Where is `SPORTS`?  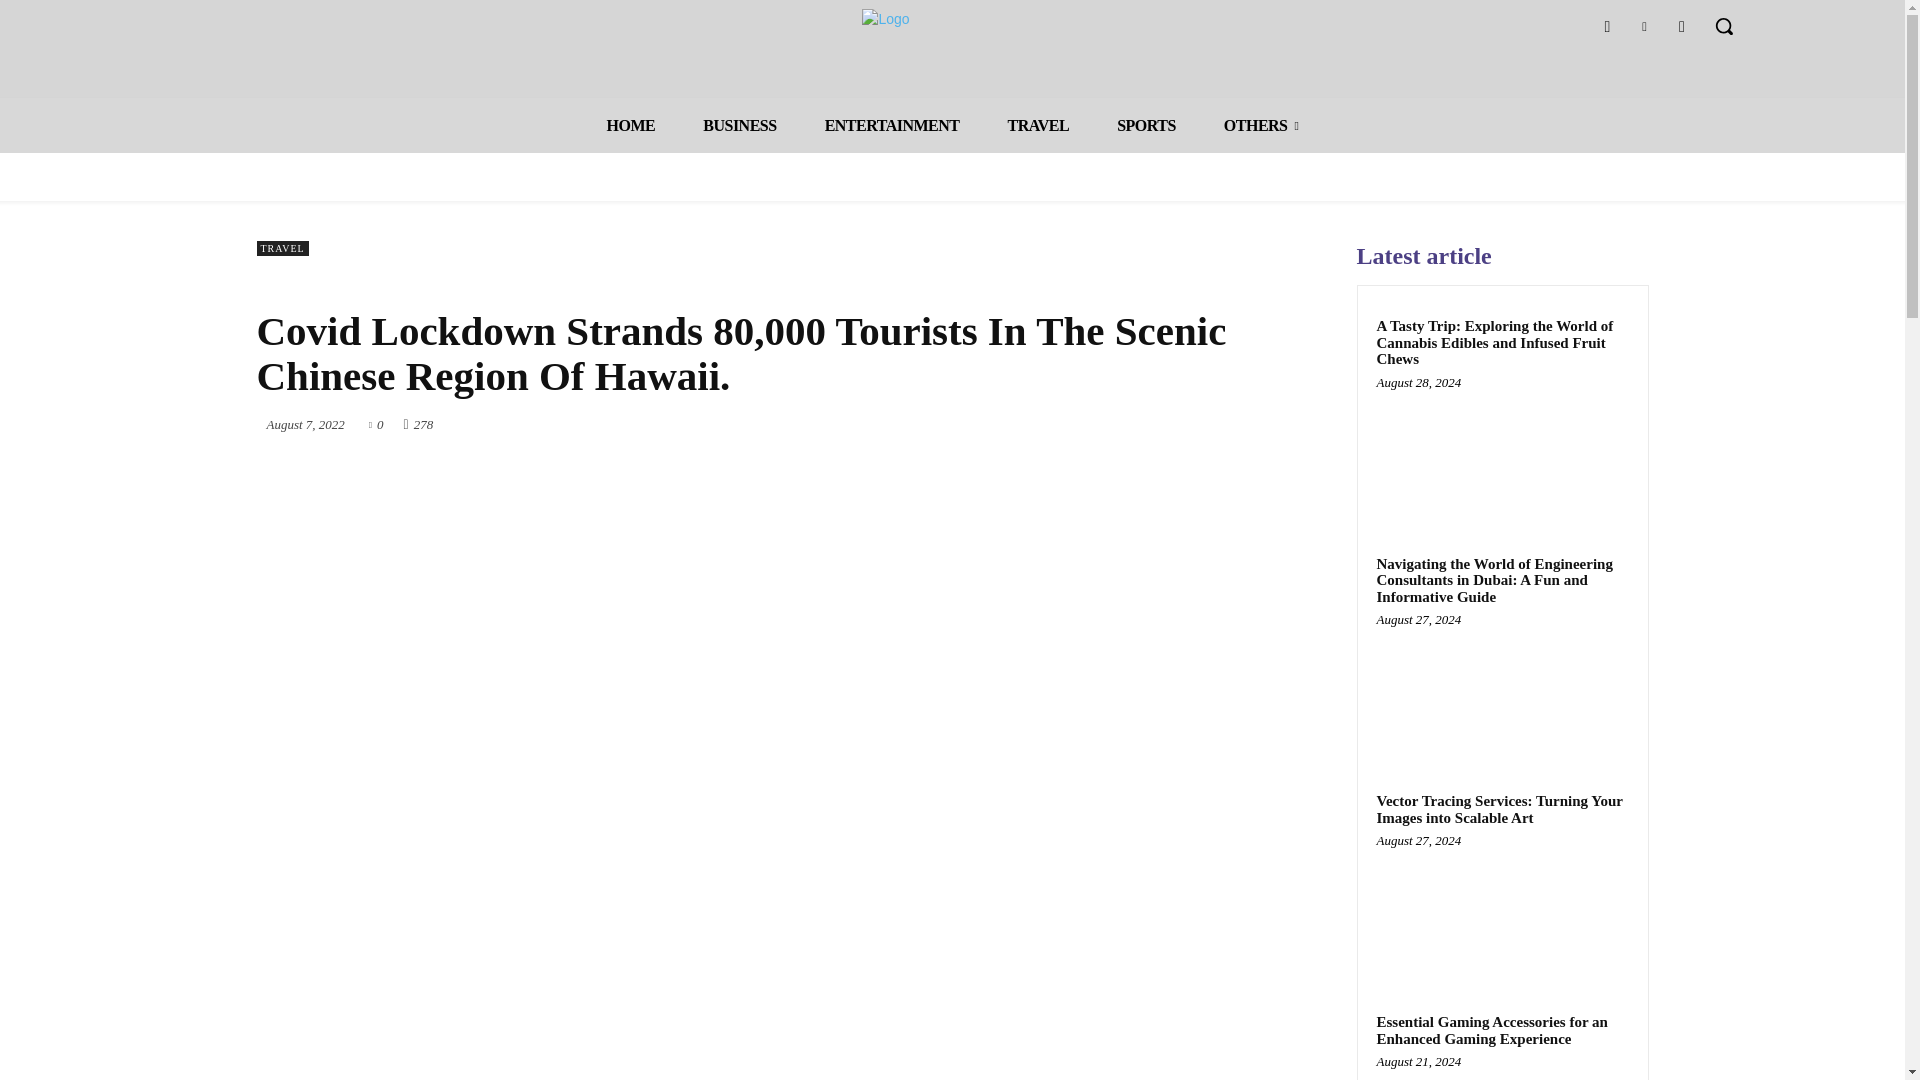
SPORTS is located at coordinates (1146, 126).